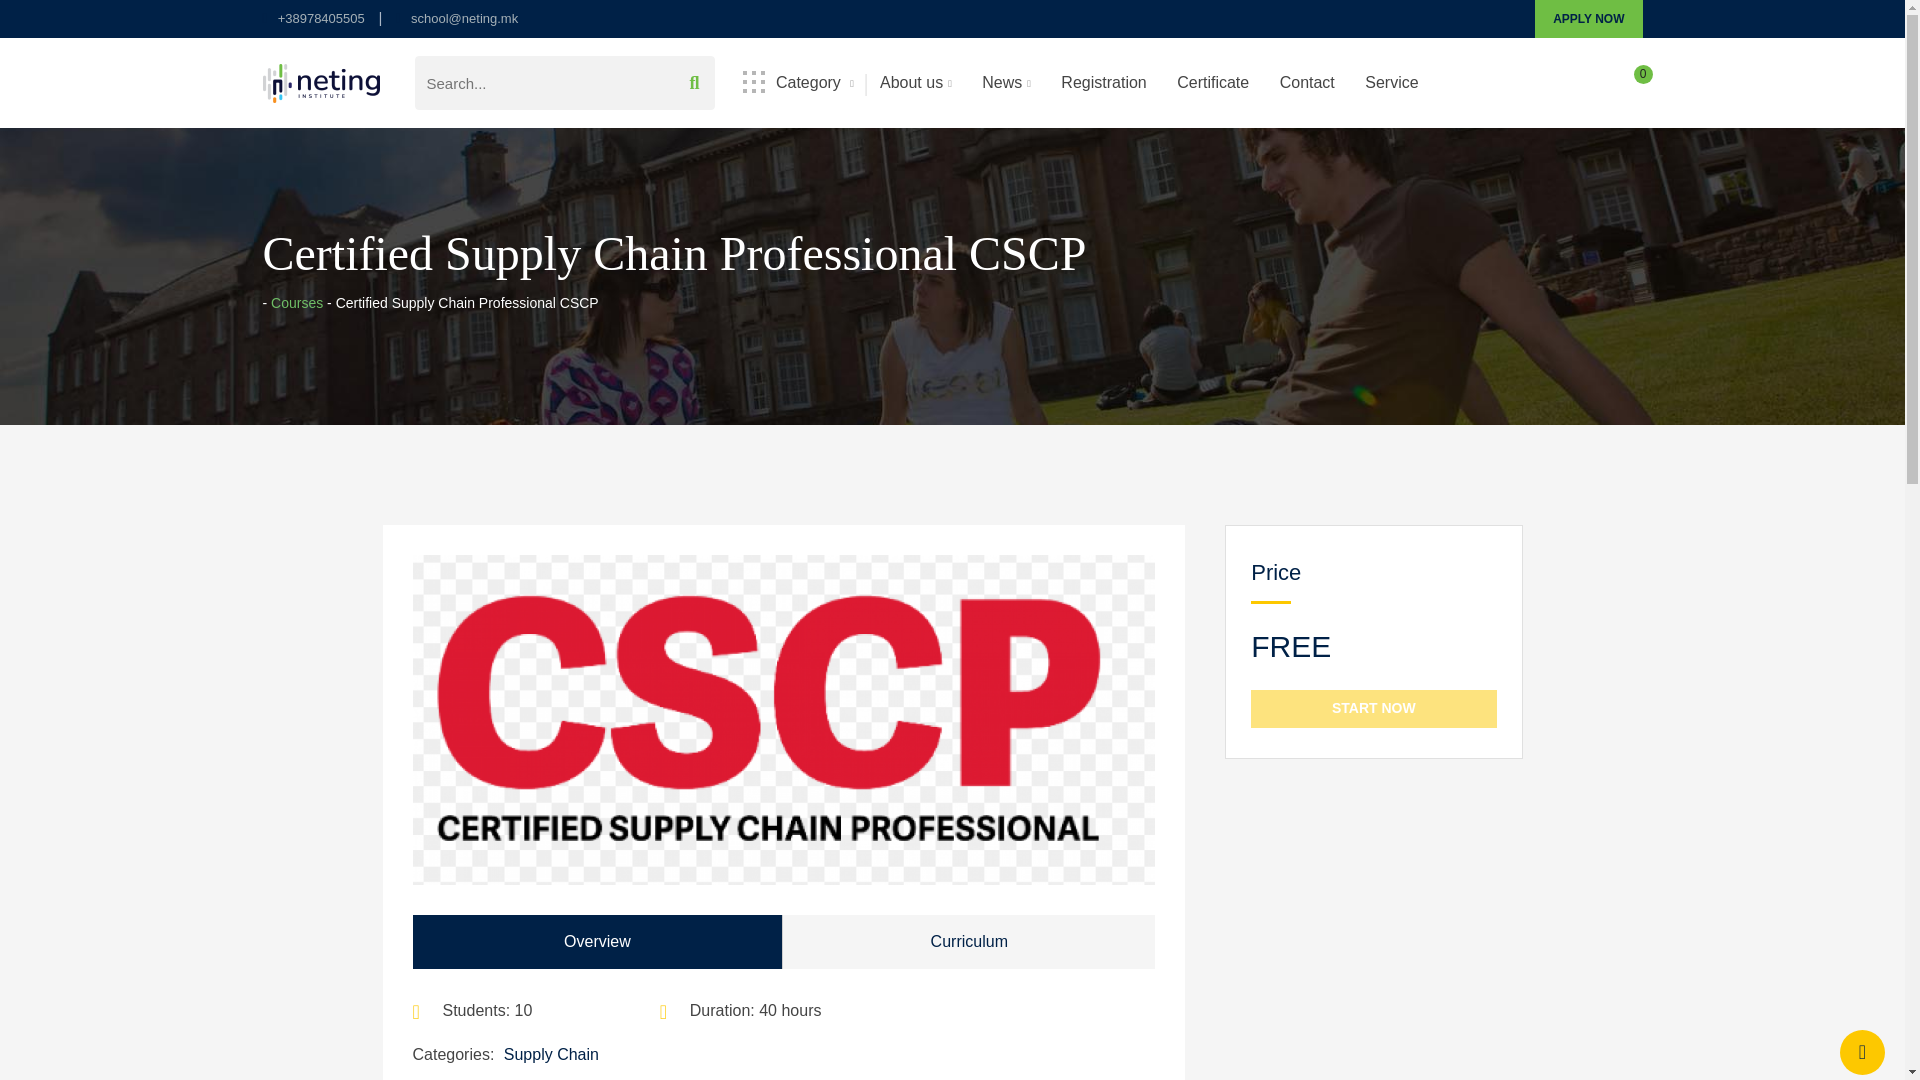 This screenshot has height=1080, width=1920. What do you see at coordinates (798, 82) in the screenshot?
I see `Category` at bounding box center [798, 82].